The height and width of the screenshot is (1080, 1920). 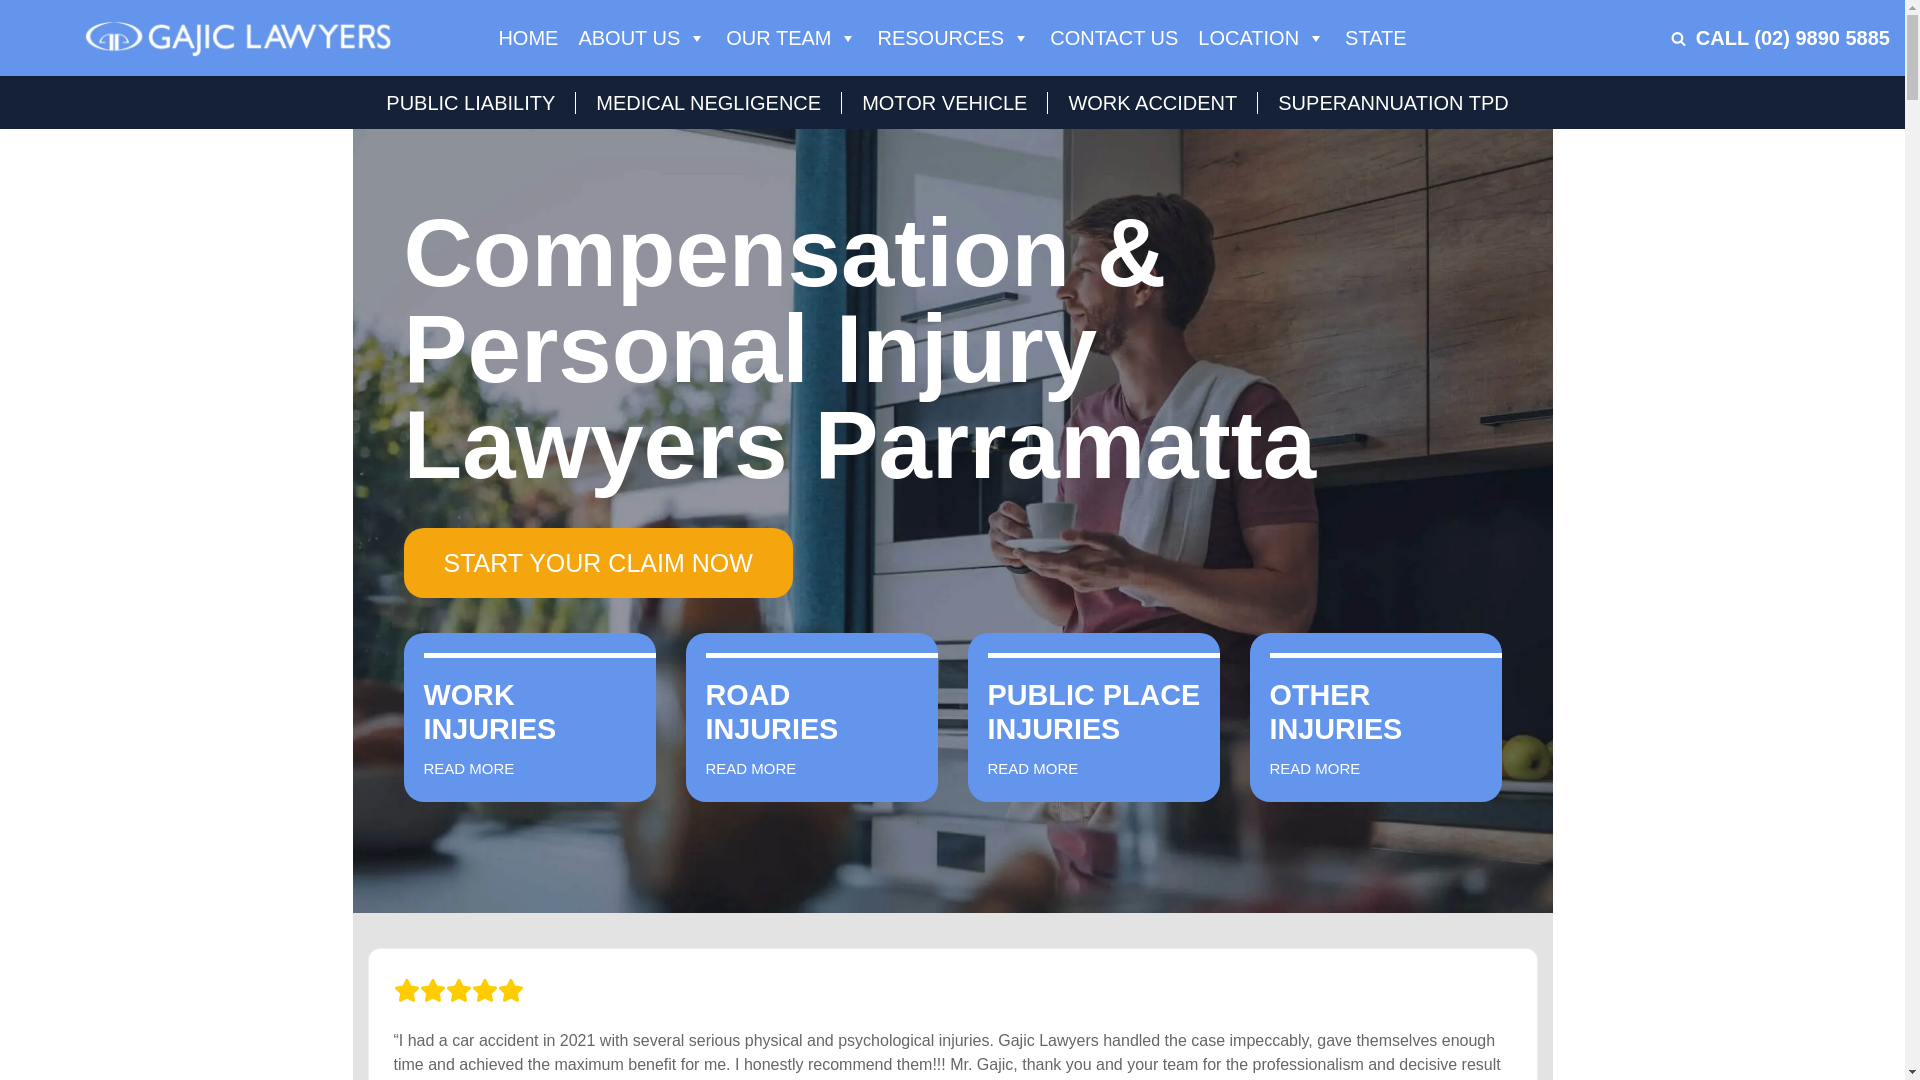 What do you see at coordinates (15, 42) in the screenshot?
I see `Skip to content` at bounding box center [15, 42].